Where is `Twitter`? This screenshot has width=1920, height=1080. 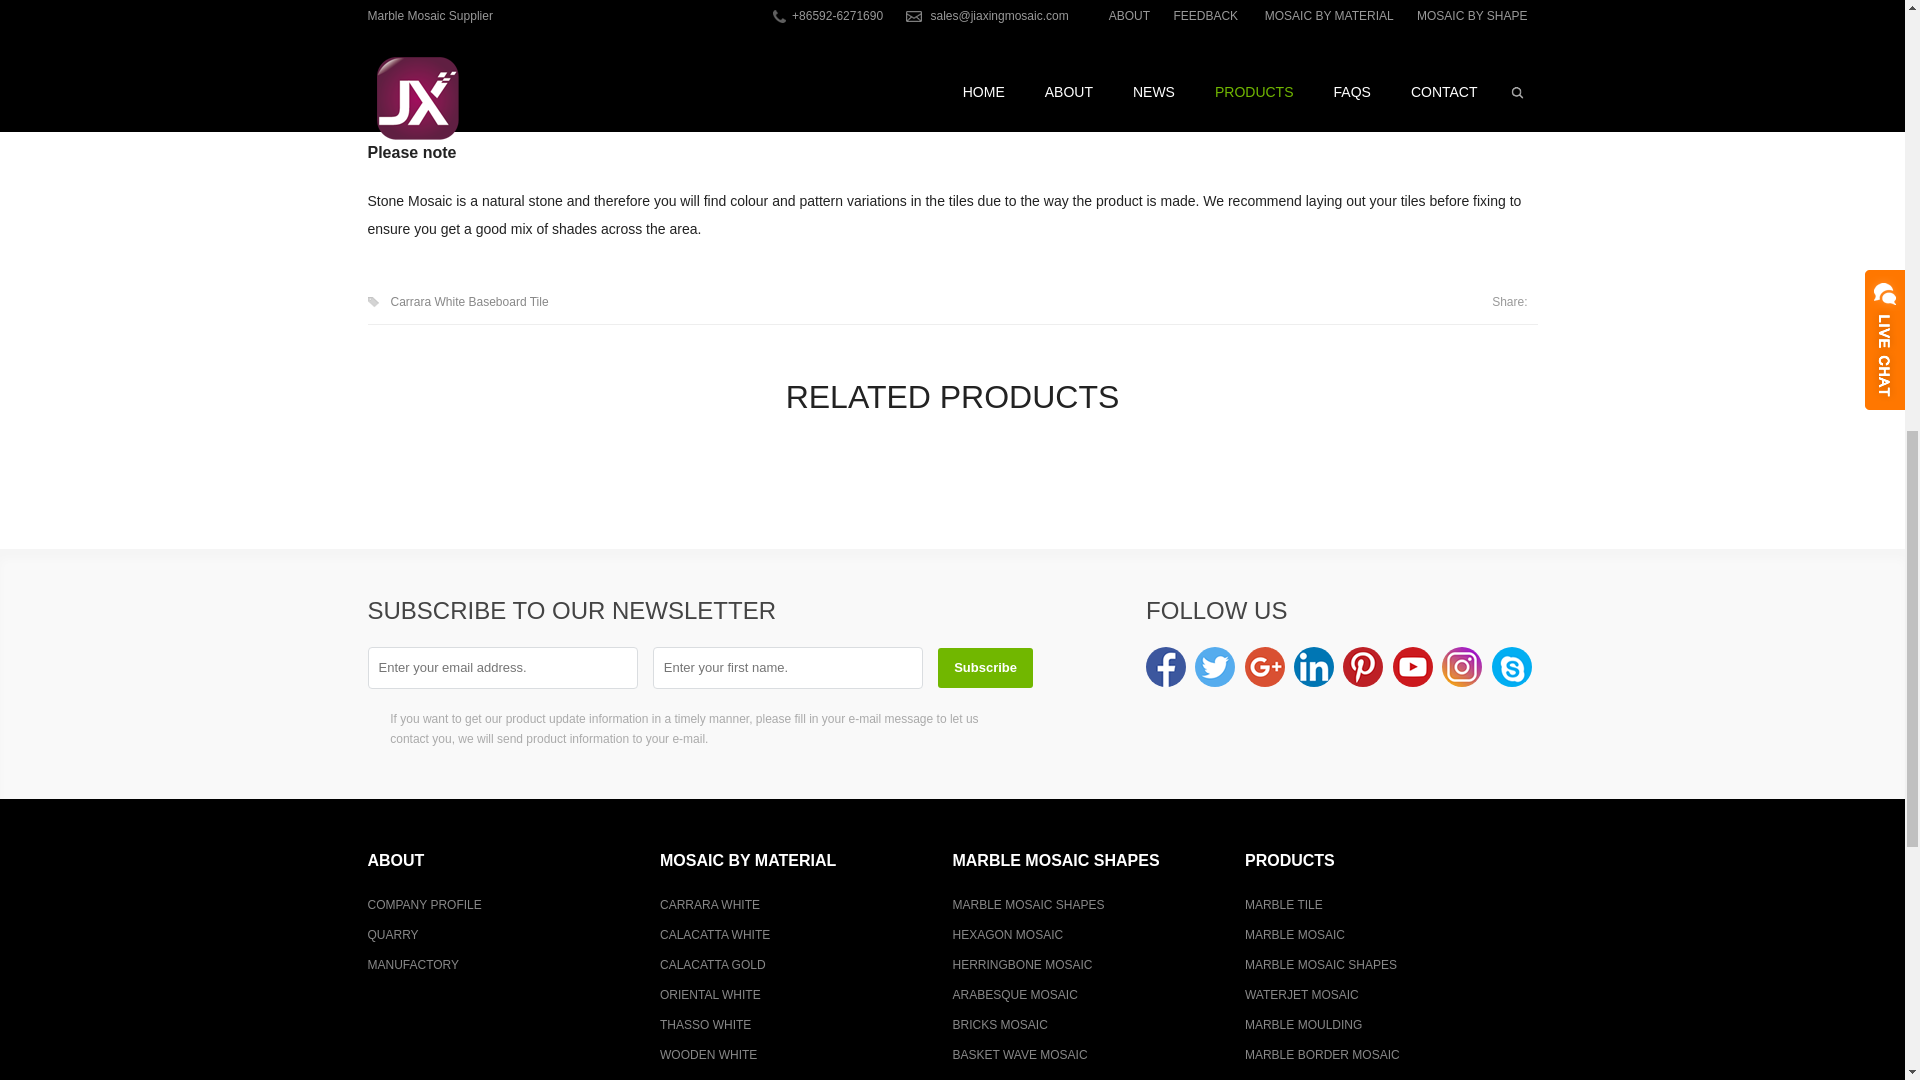
Twitter is located at coordinates (1214, 666).